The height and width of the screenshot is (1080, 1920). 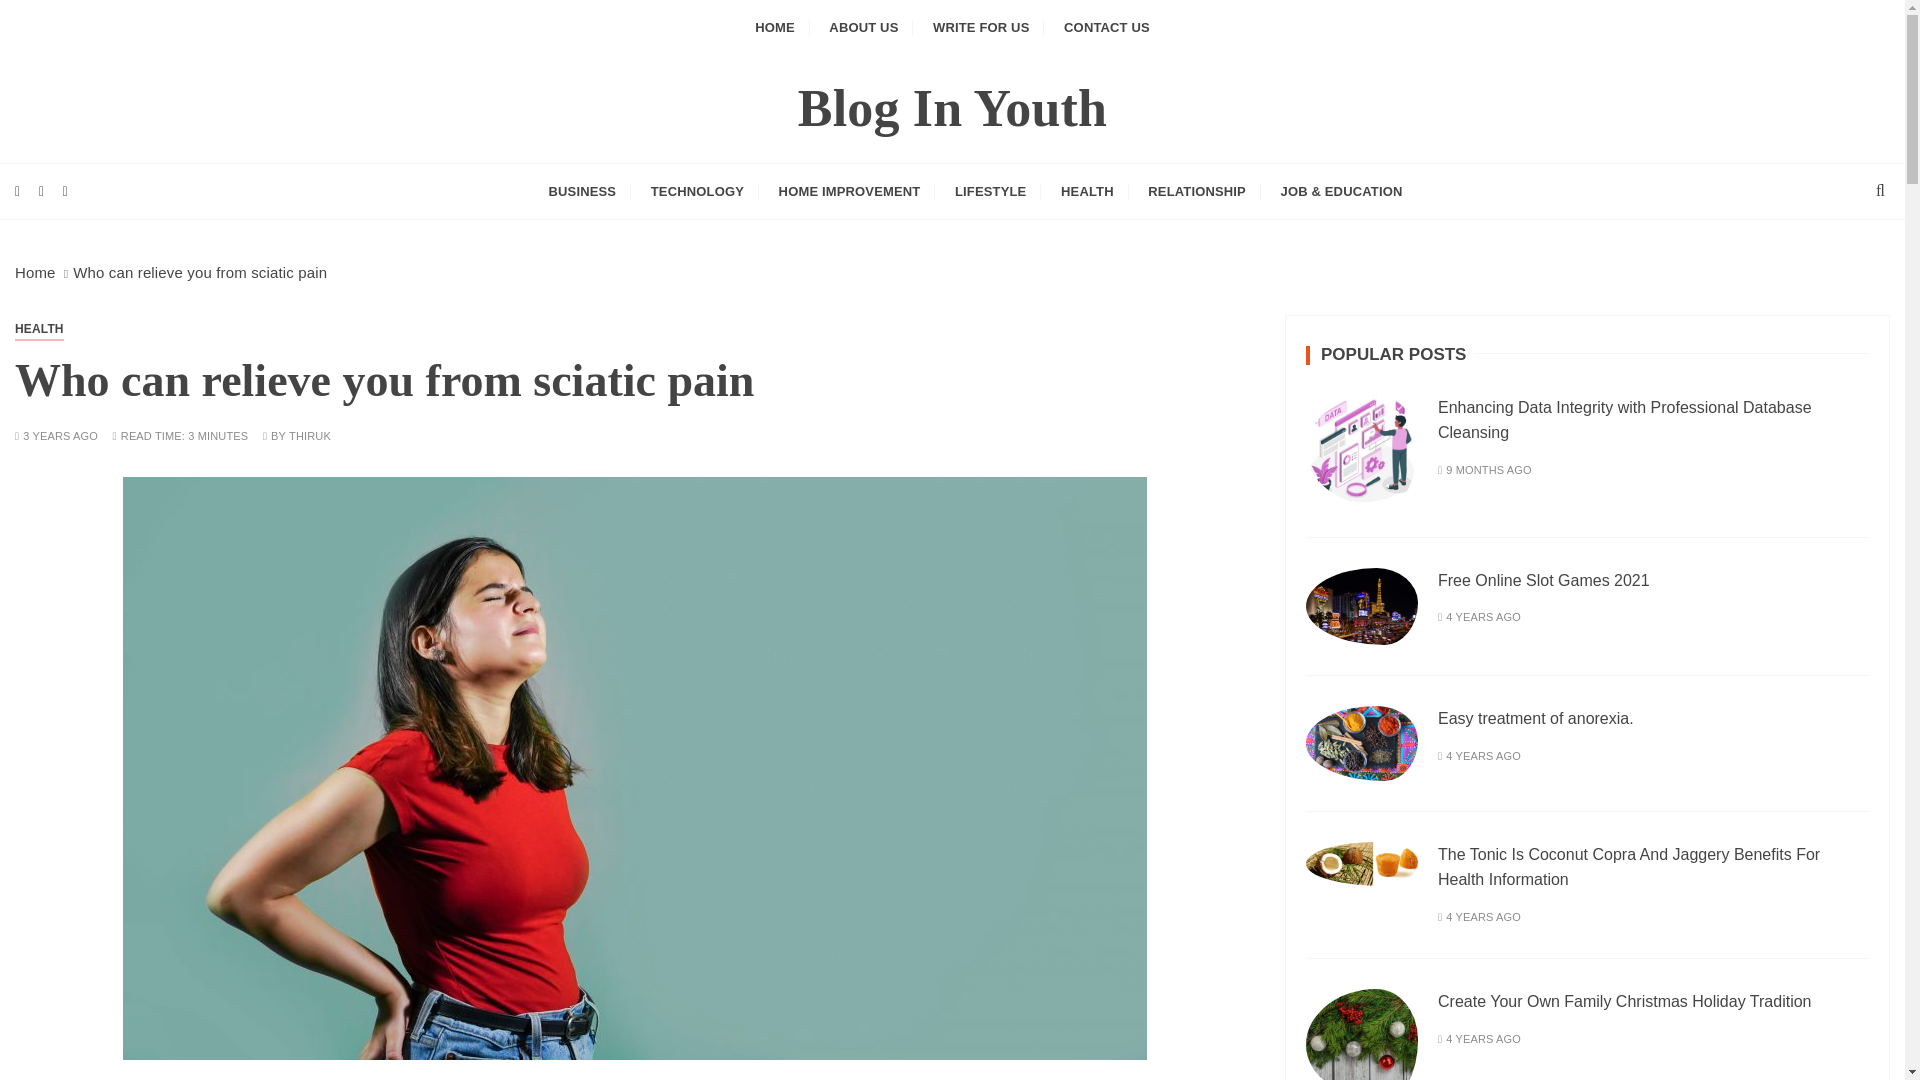 I want to click on HOME, so click(x=774, y=28).